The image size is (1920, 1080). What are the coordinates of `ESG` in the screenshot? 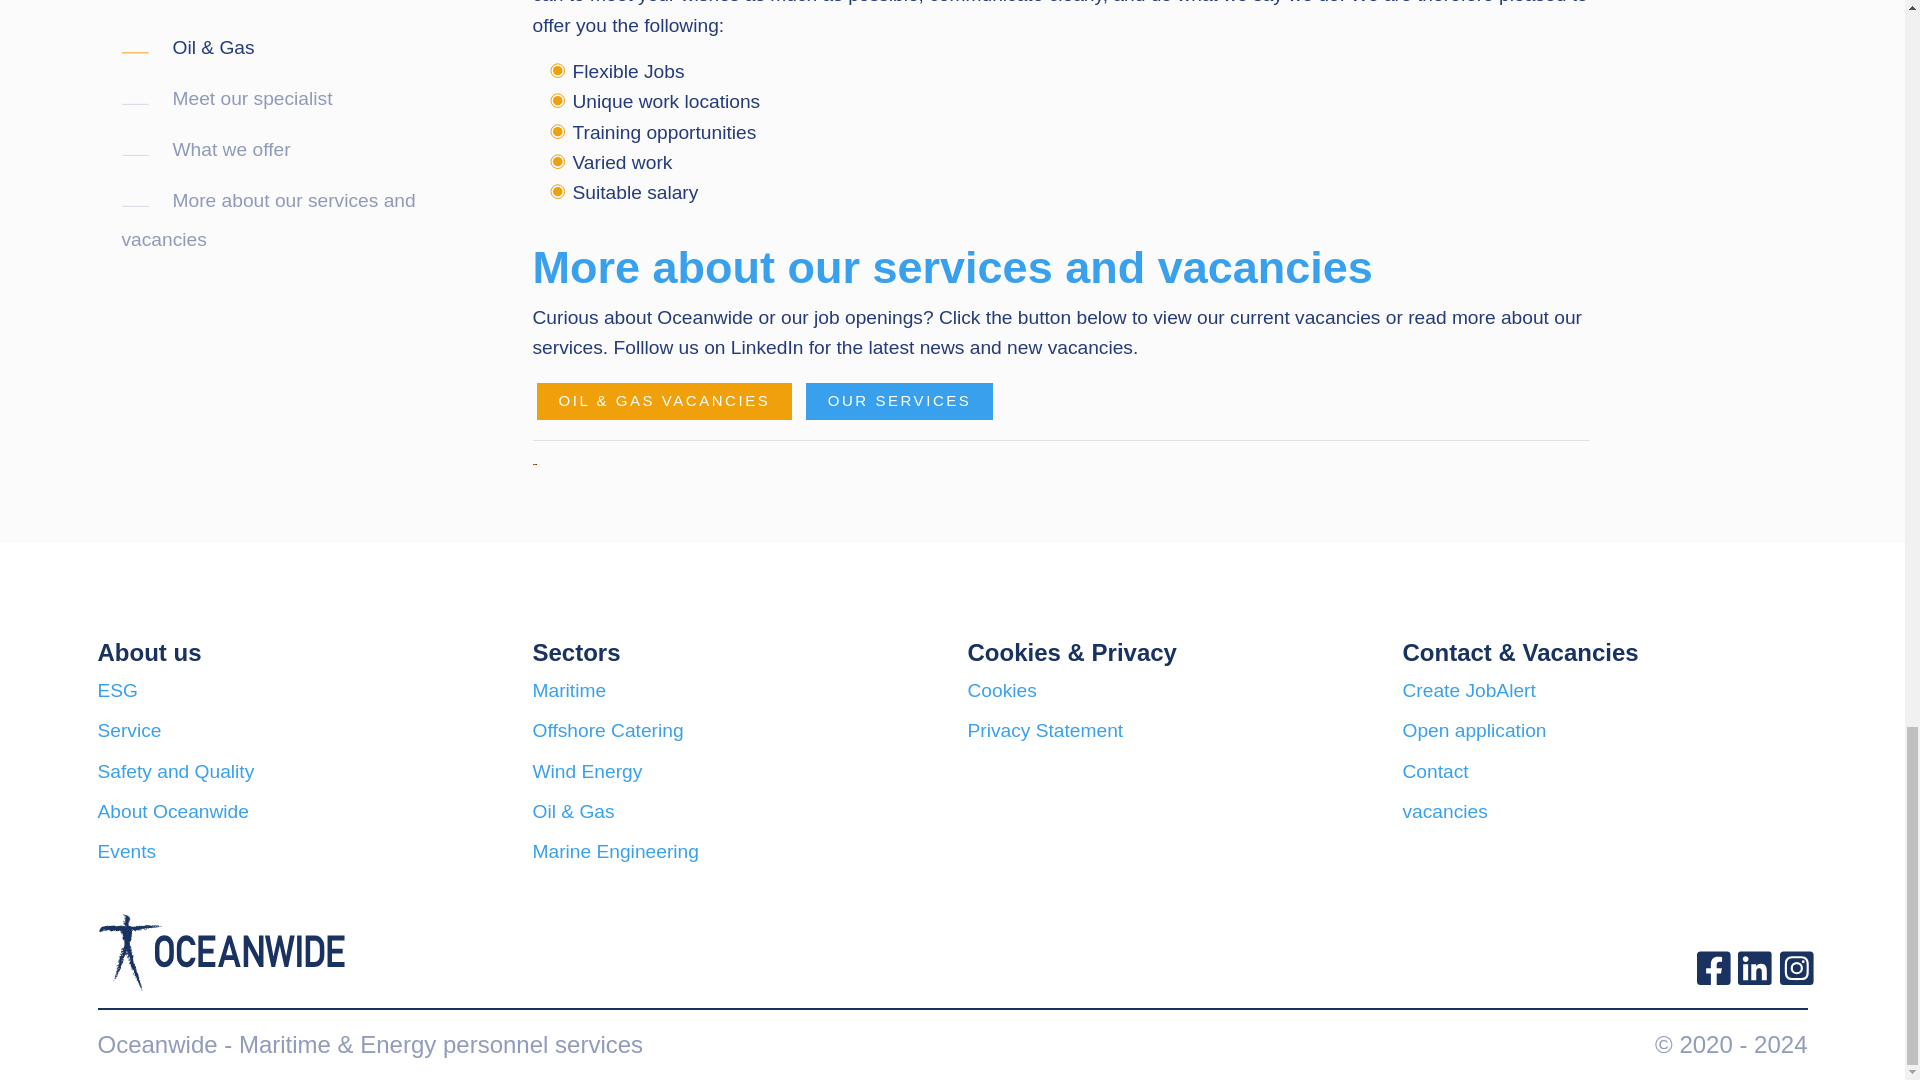 It's located at (118, 690).